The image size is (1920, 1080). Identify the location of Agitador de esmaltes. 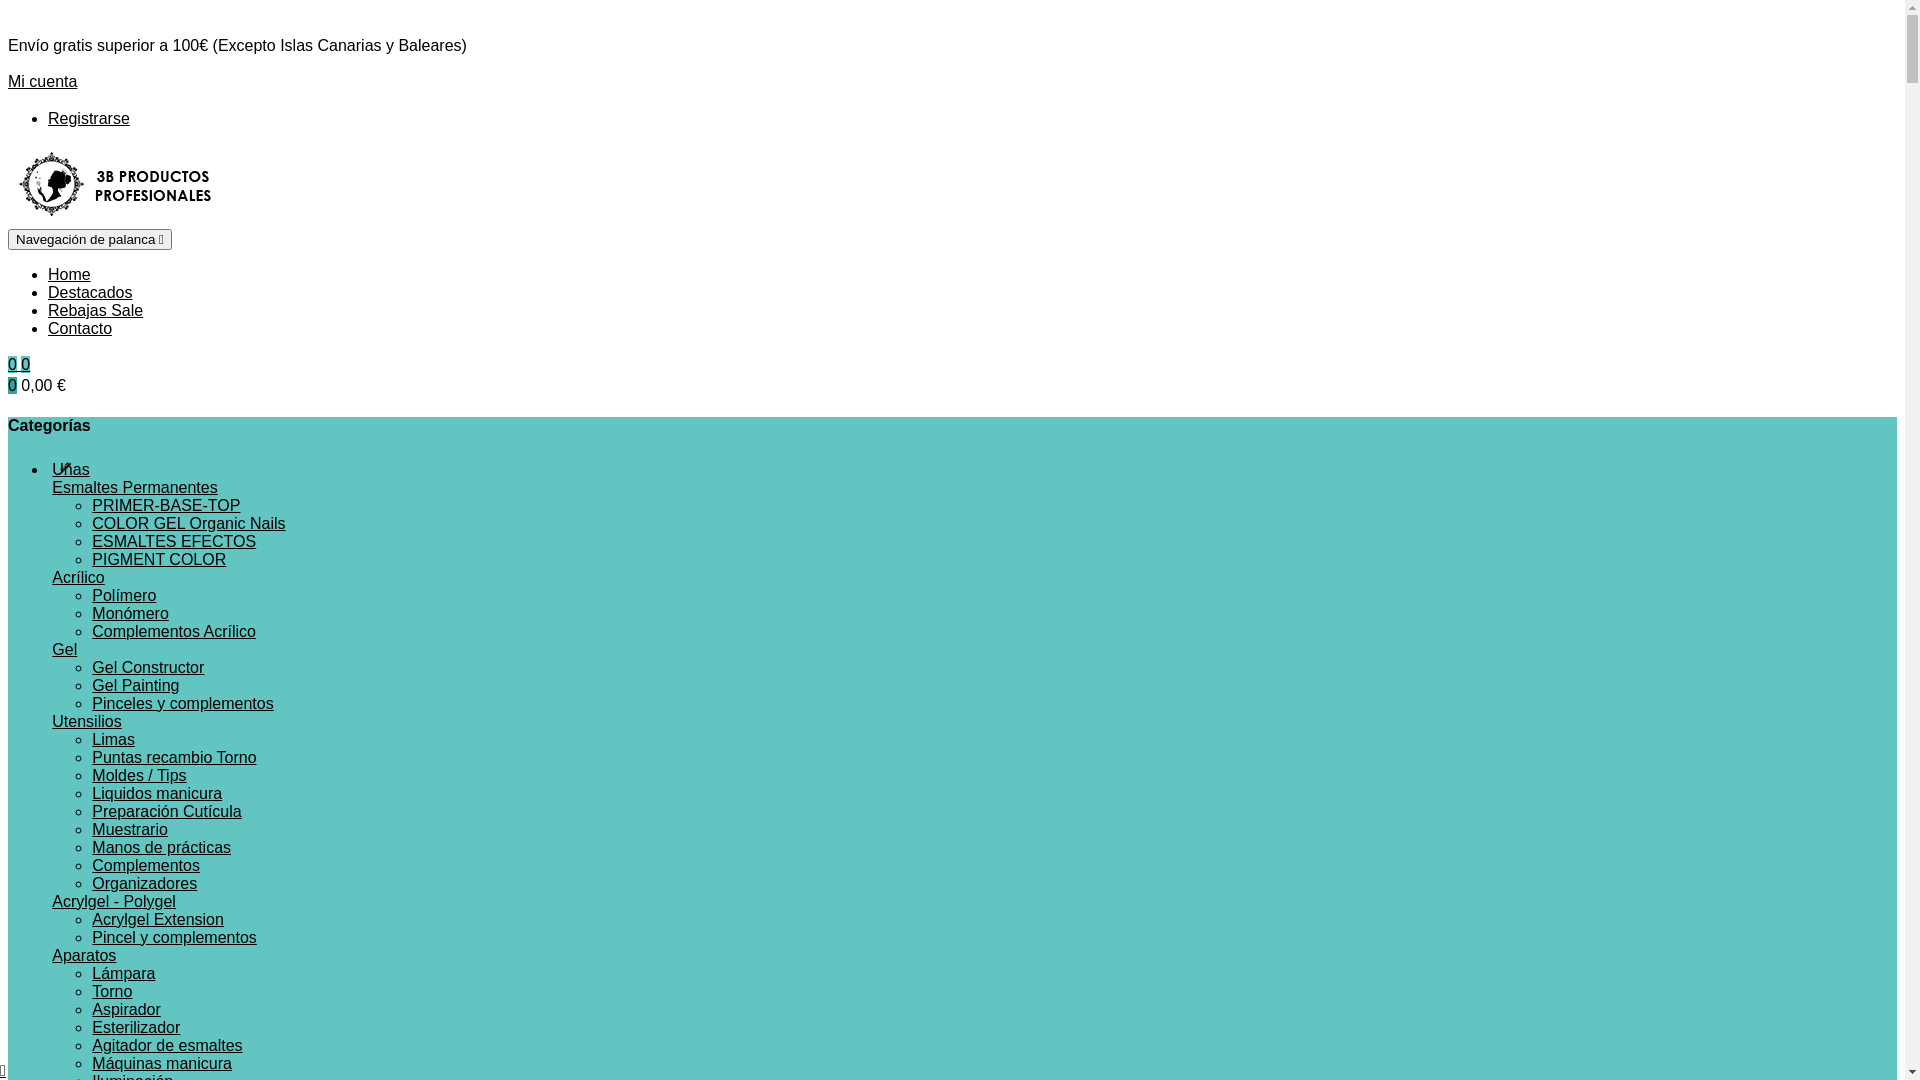
(167, 1046).